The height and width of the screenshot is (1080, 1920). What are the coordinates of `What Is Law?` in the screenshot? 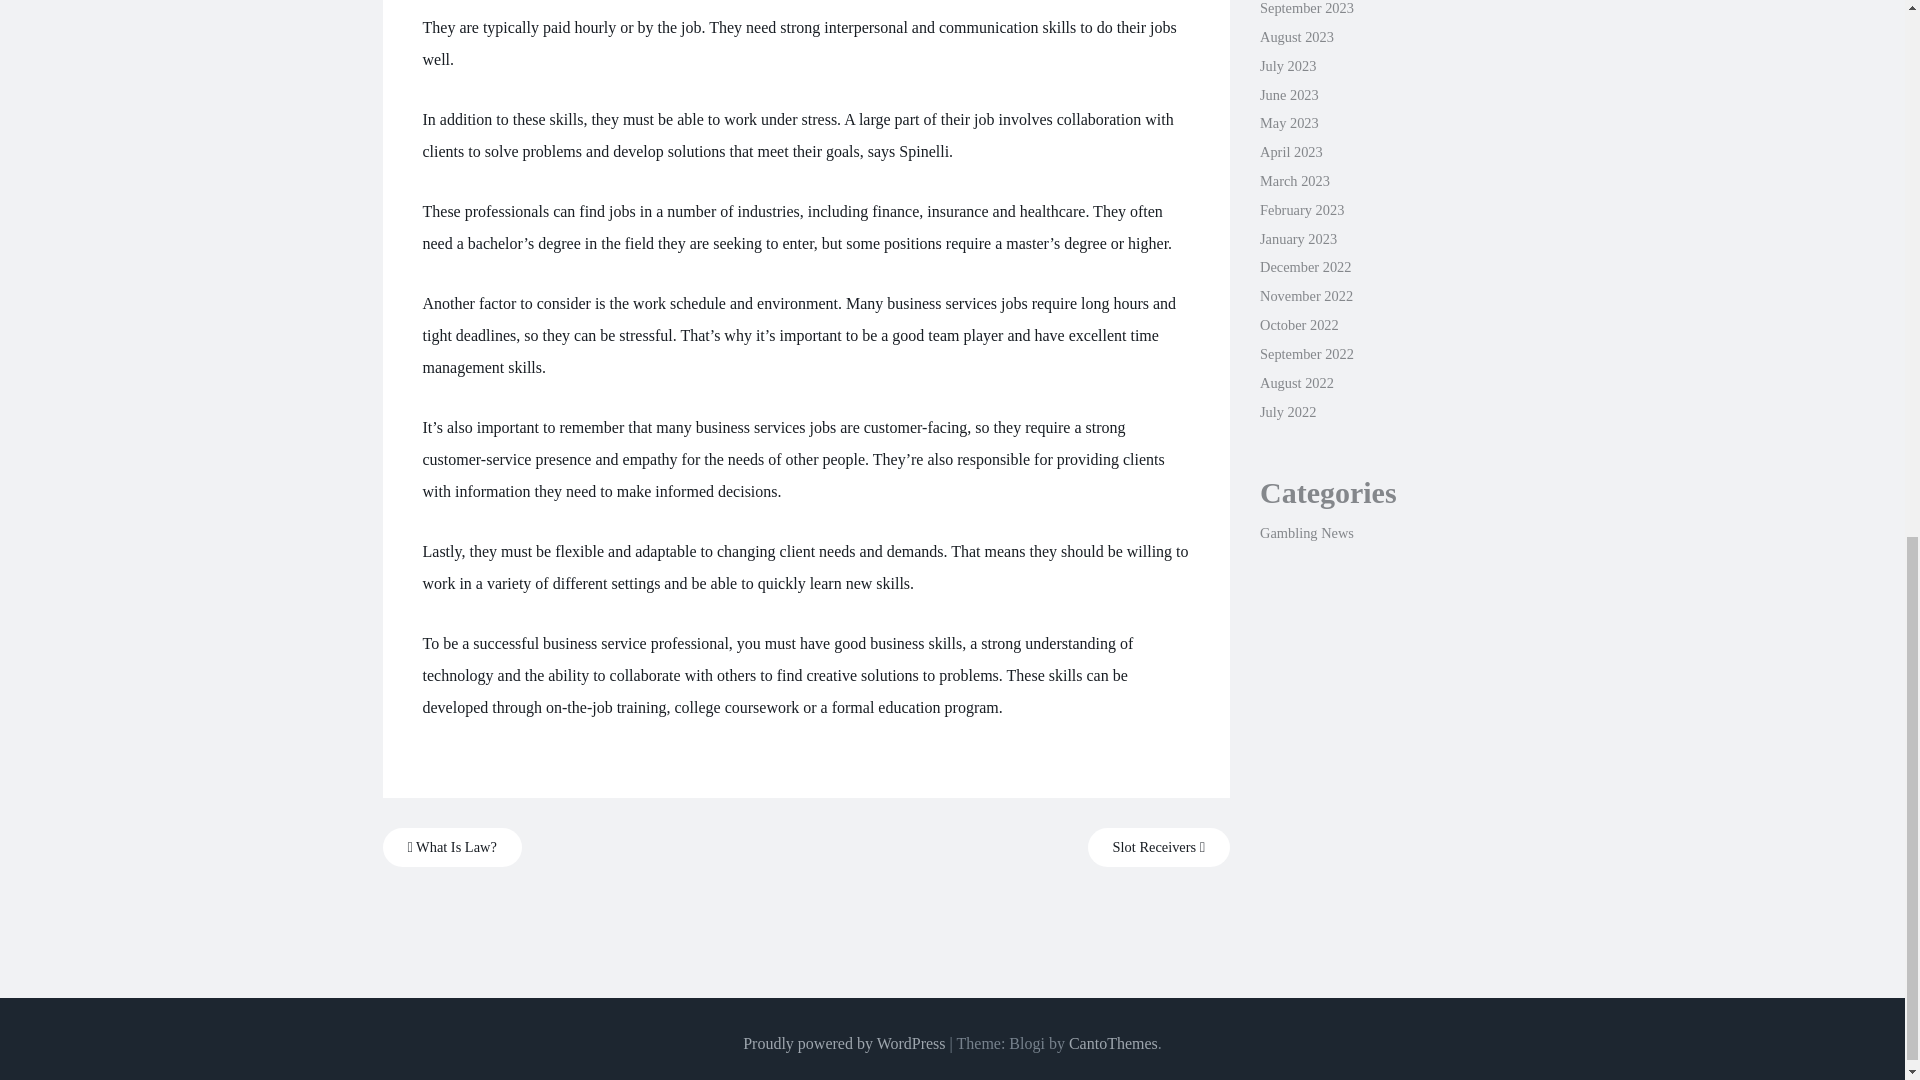 It's located at (451, 848).